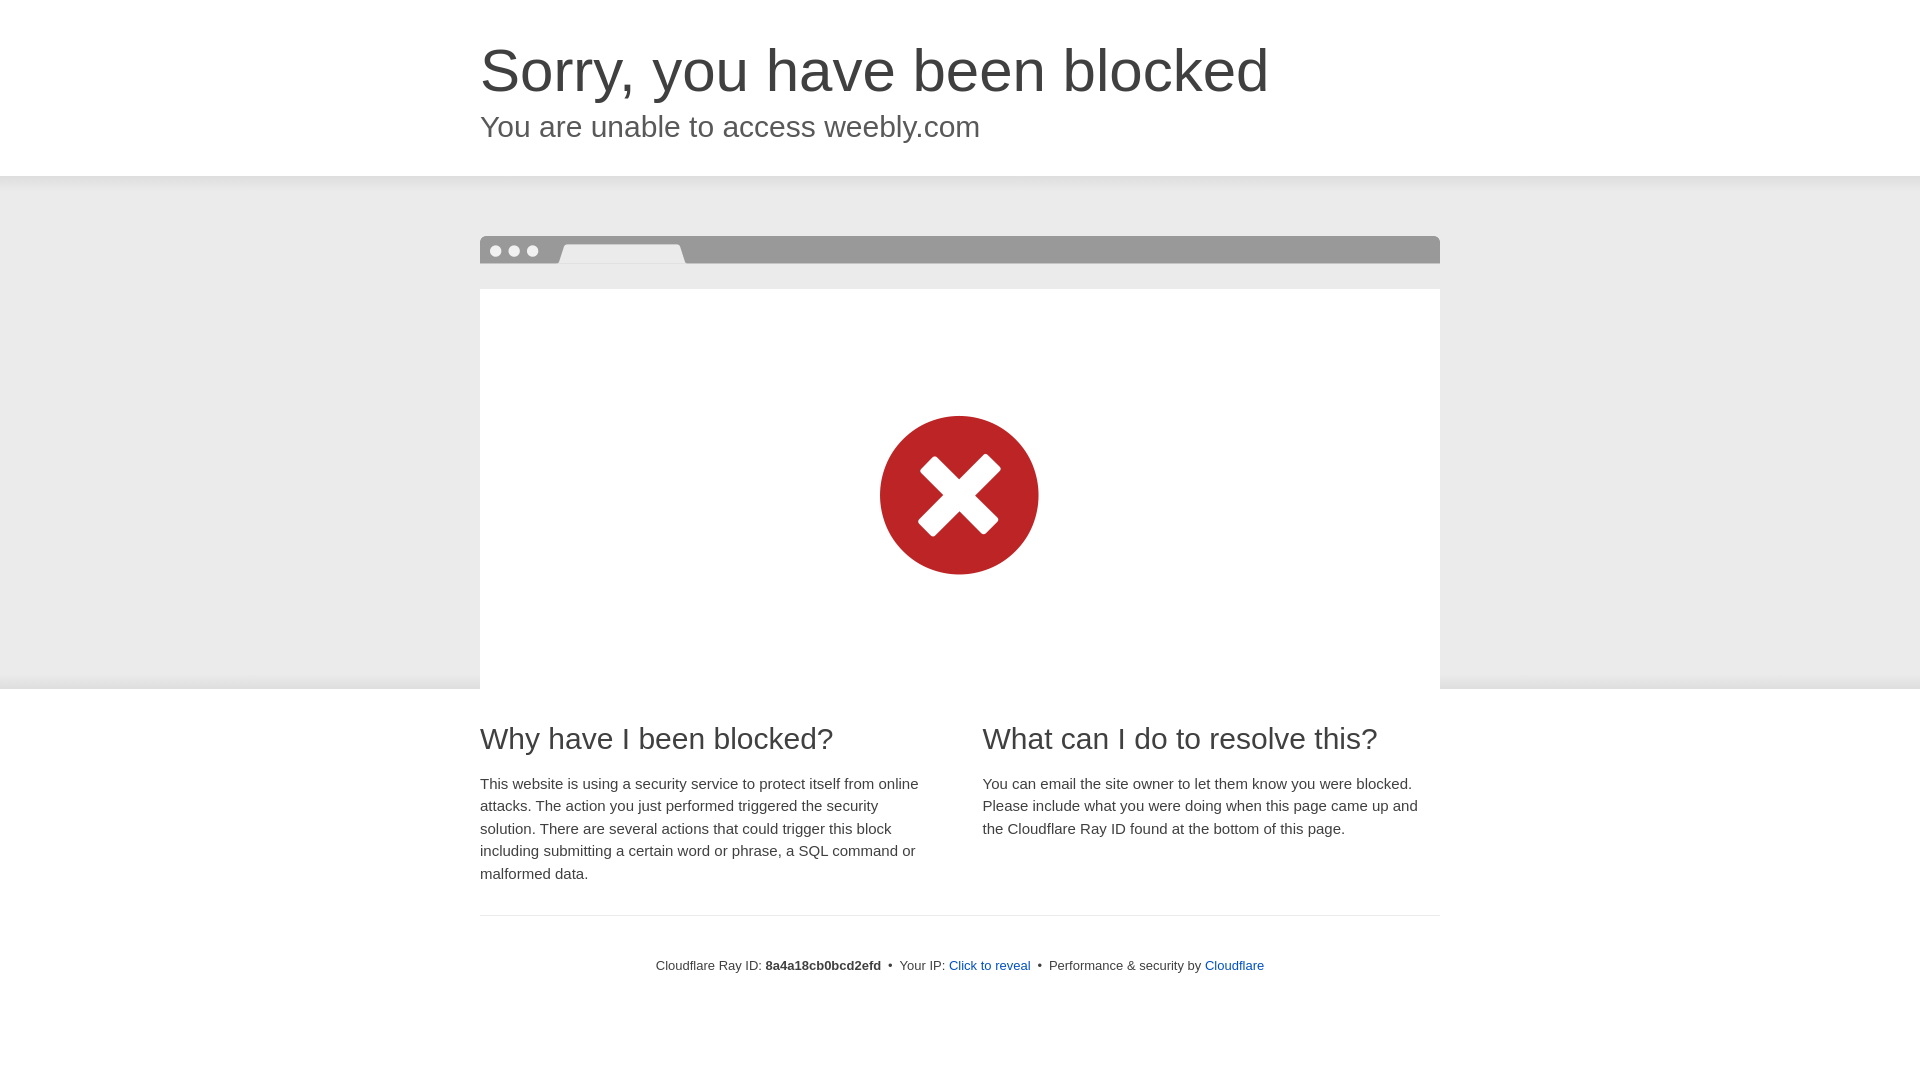 This screenshot has width=1920, height=1080. What do you see at coordinates (990, 966) in the screenshot?
I see `Click to reveal` at bounding box center [990, 966].